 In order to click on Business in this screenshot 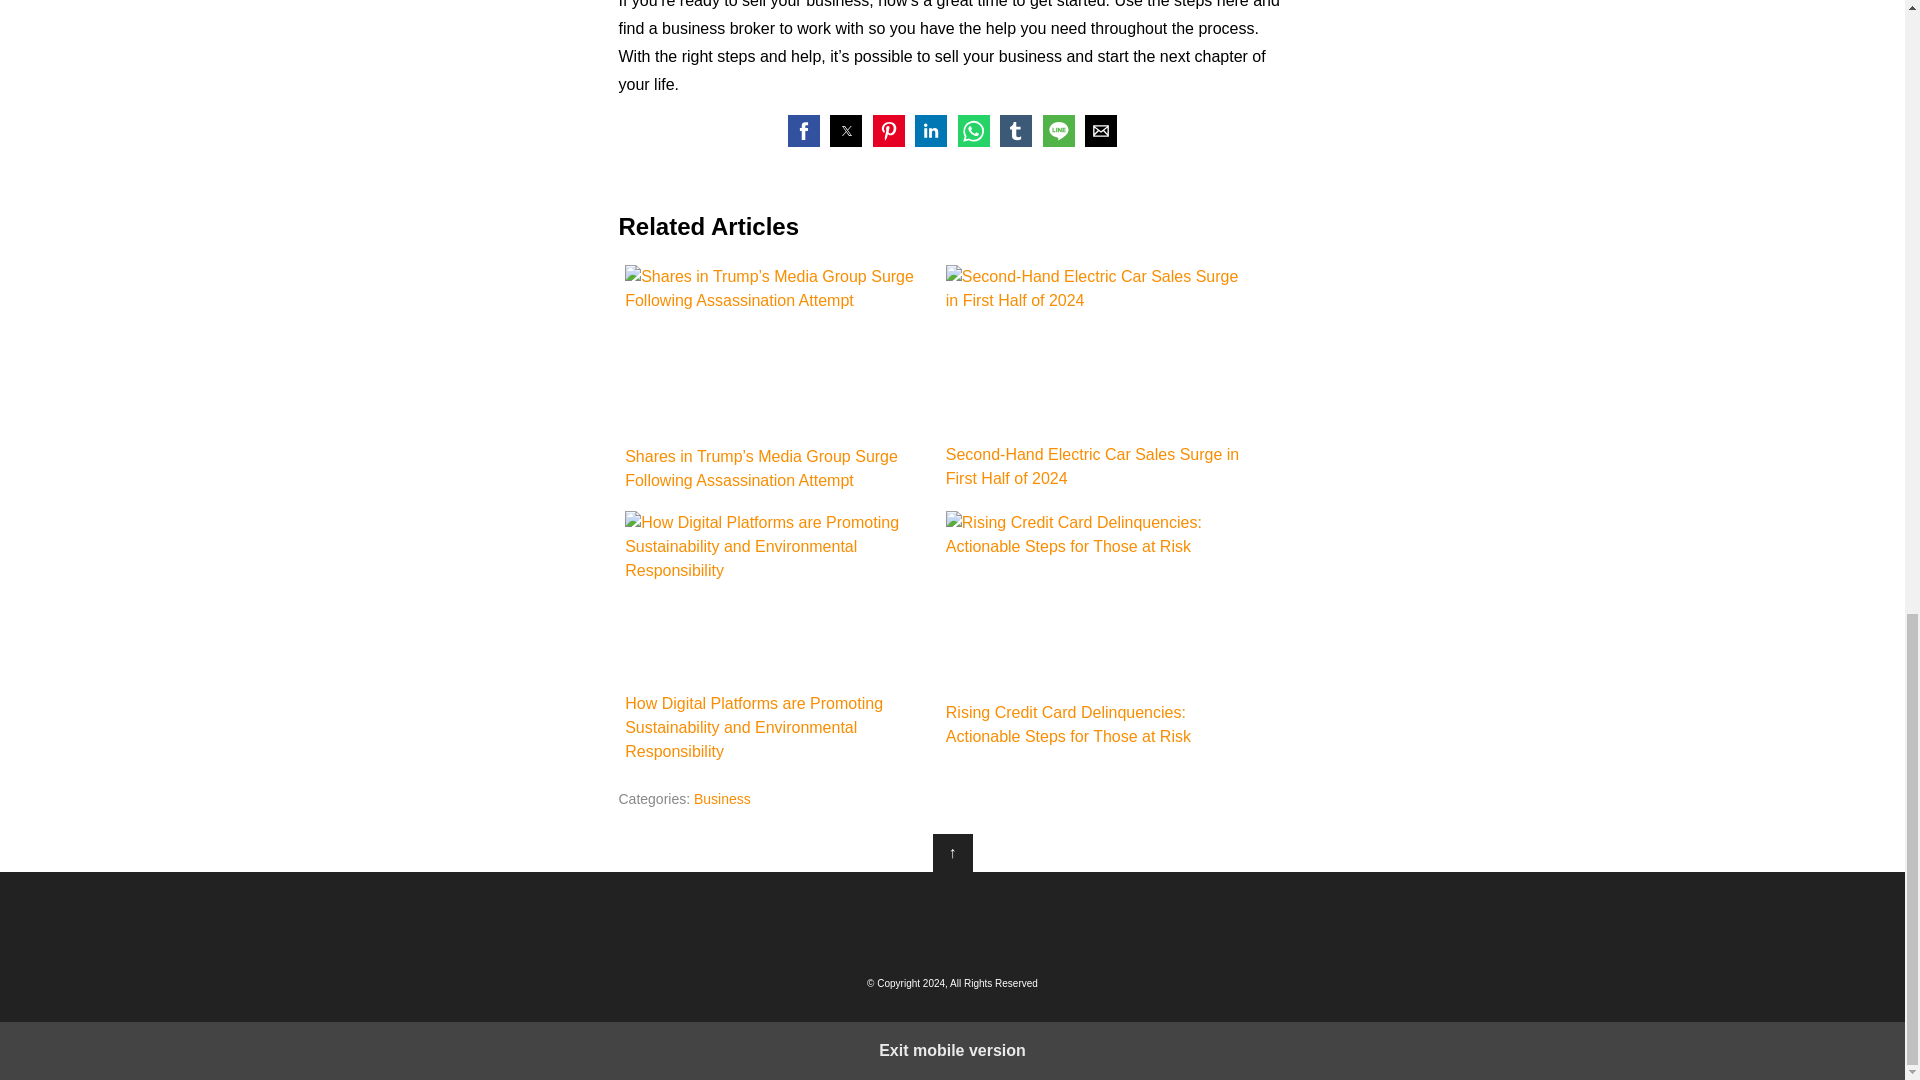, I will do `click(722, 798)`.